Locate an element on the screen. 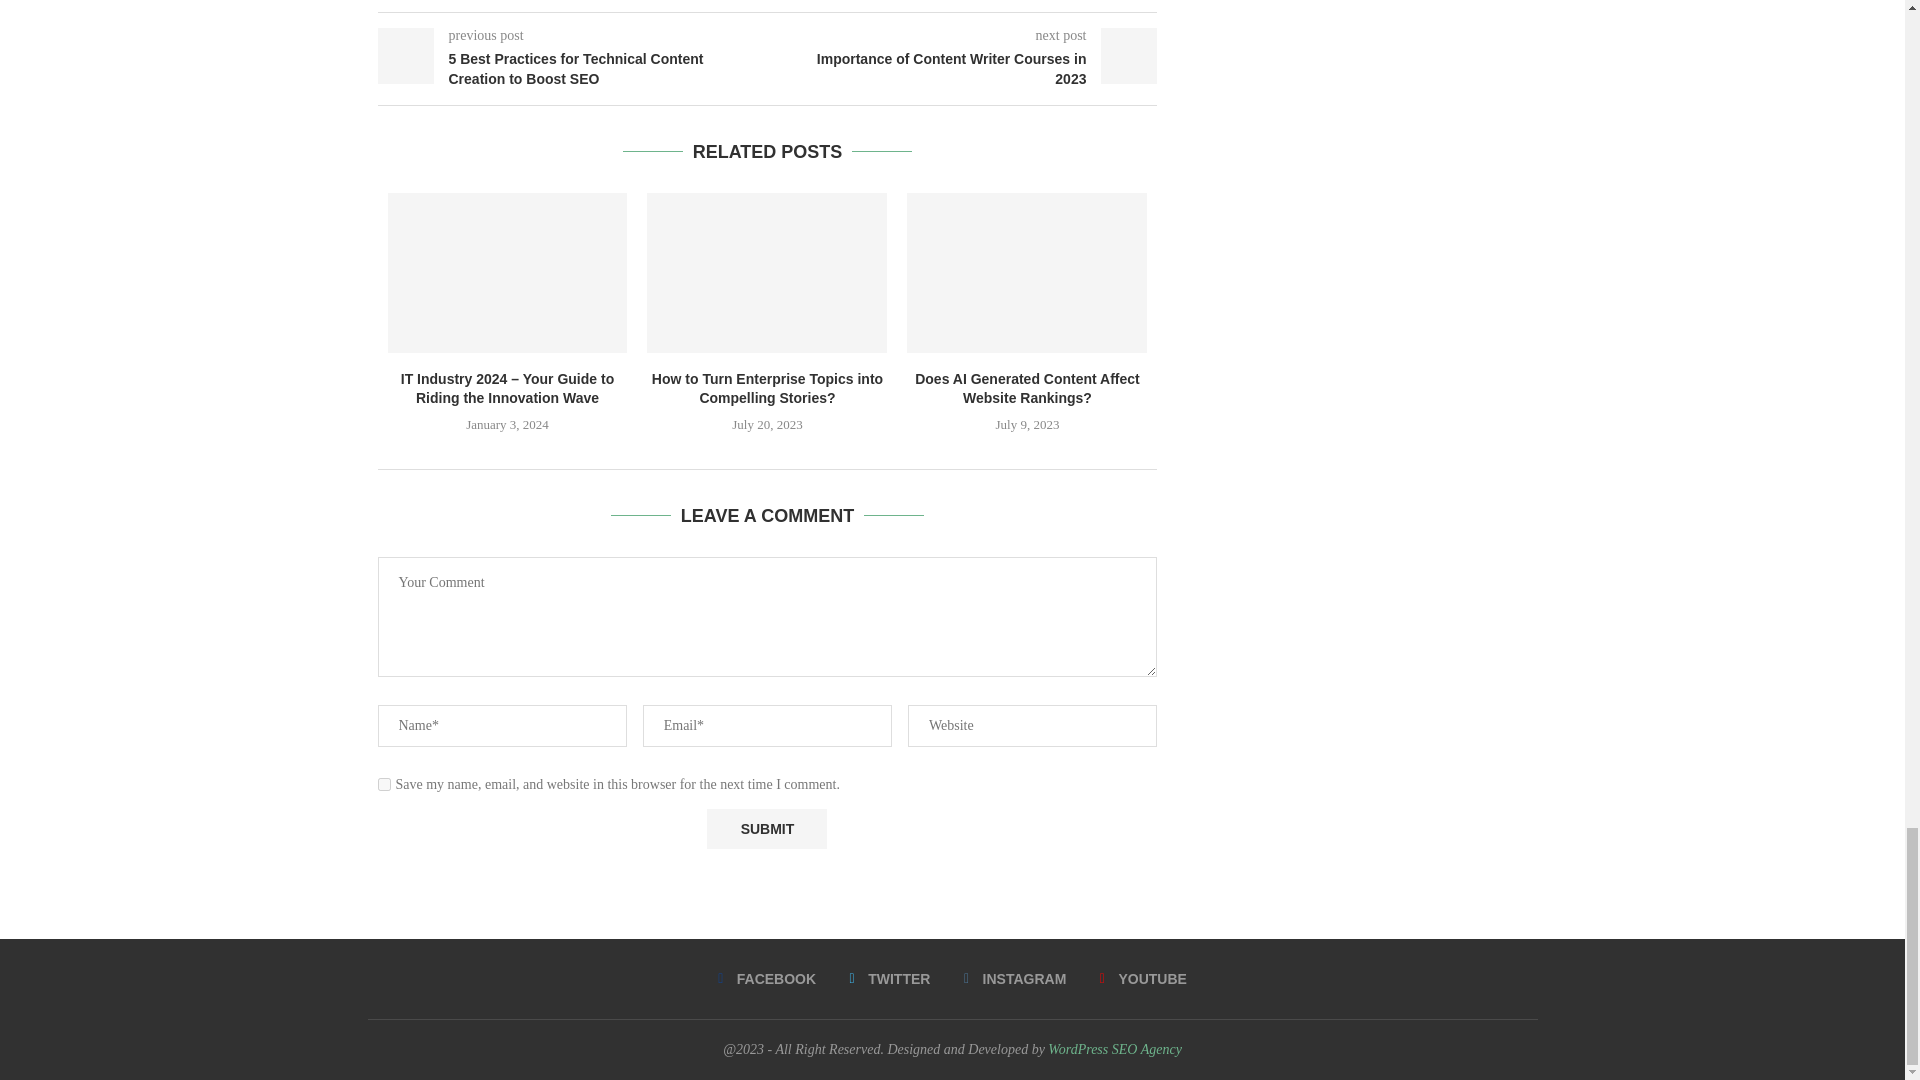  Submit is located at coordinates (766, 828).